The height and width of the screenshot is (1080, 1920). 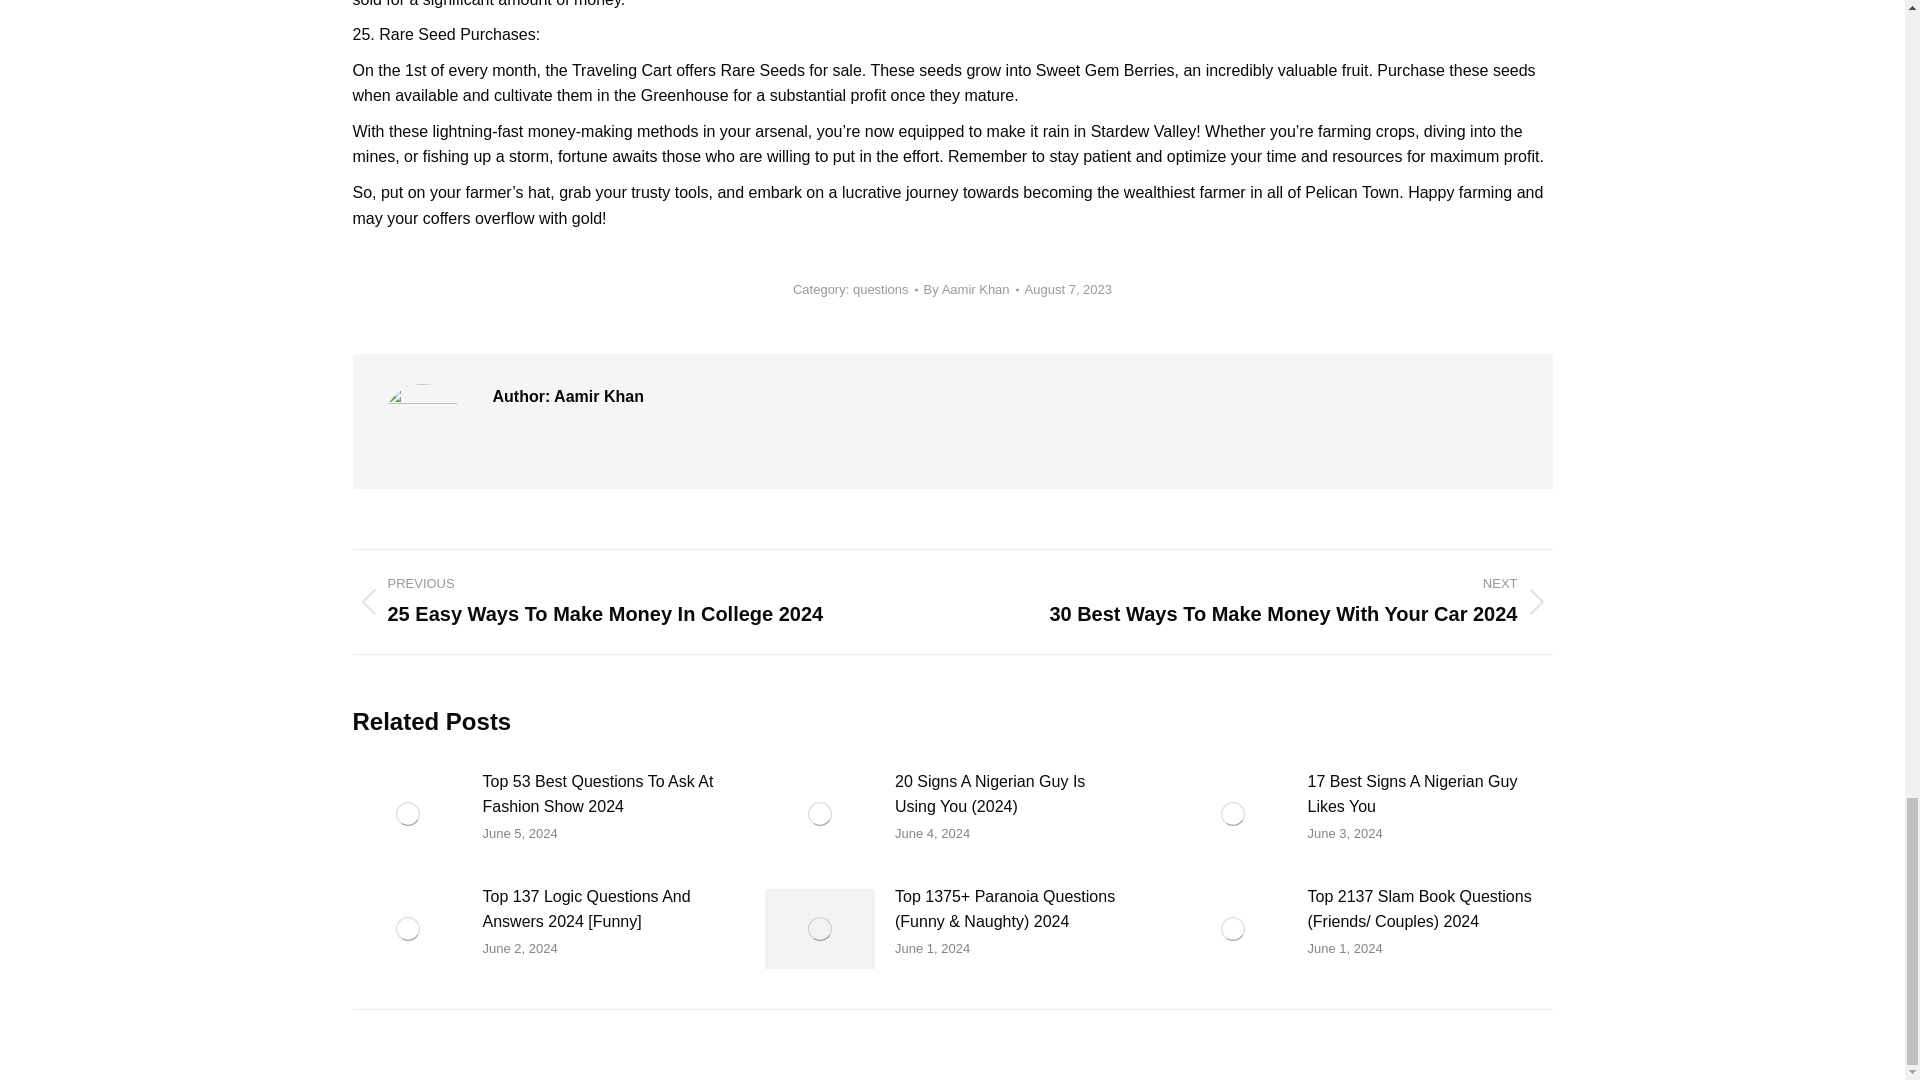 What do you see at coordinates (1068, 290) in the screenshot?
I see `7:58 am` at bounding box center [1068, 290].